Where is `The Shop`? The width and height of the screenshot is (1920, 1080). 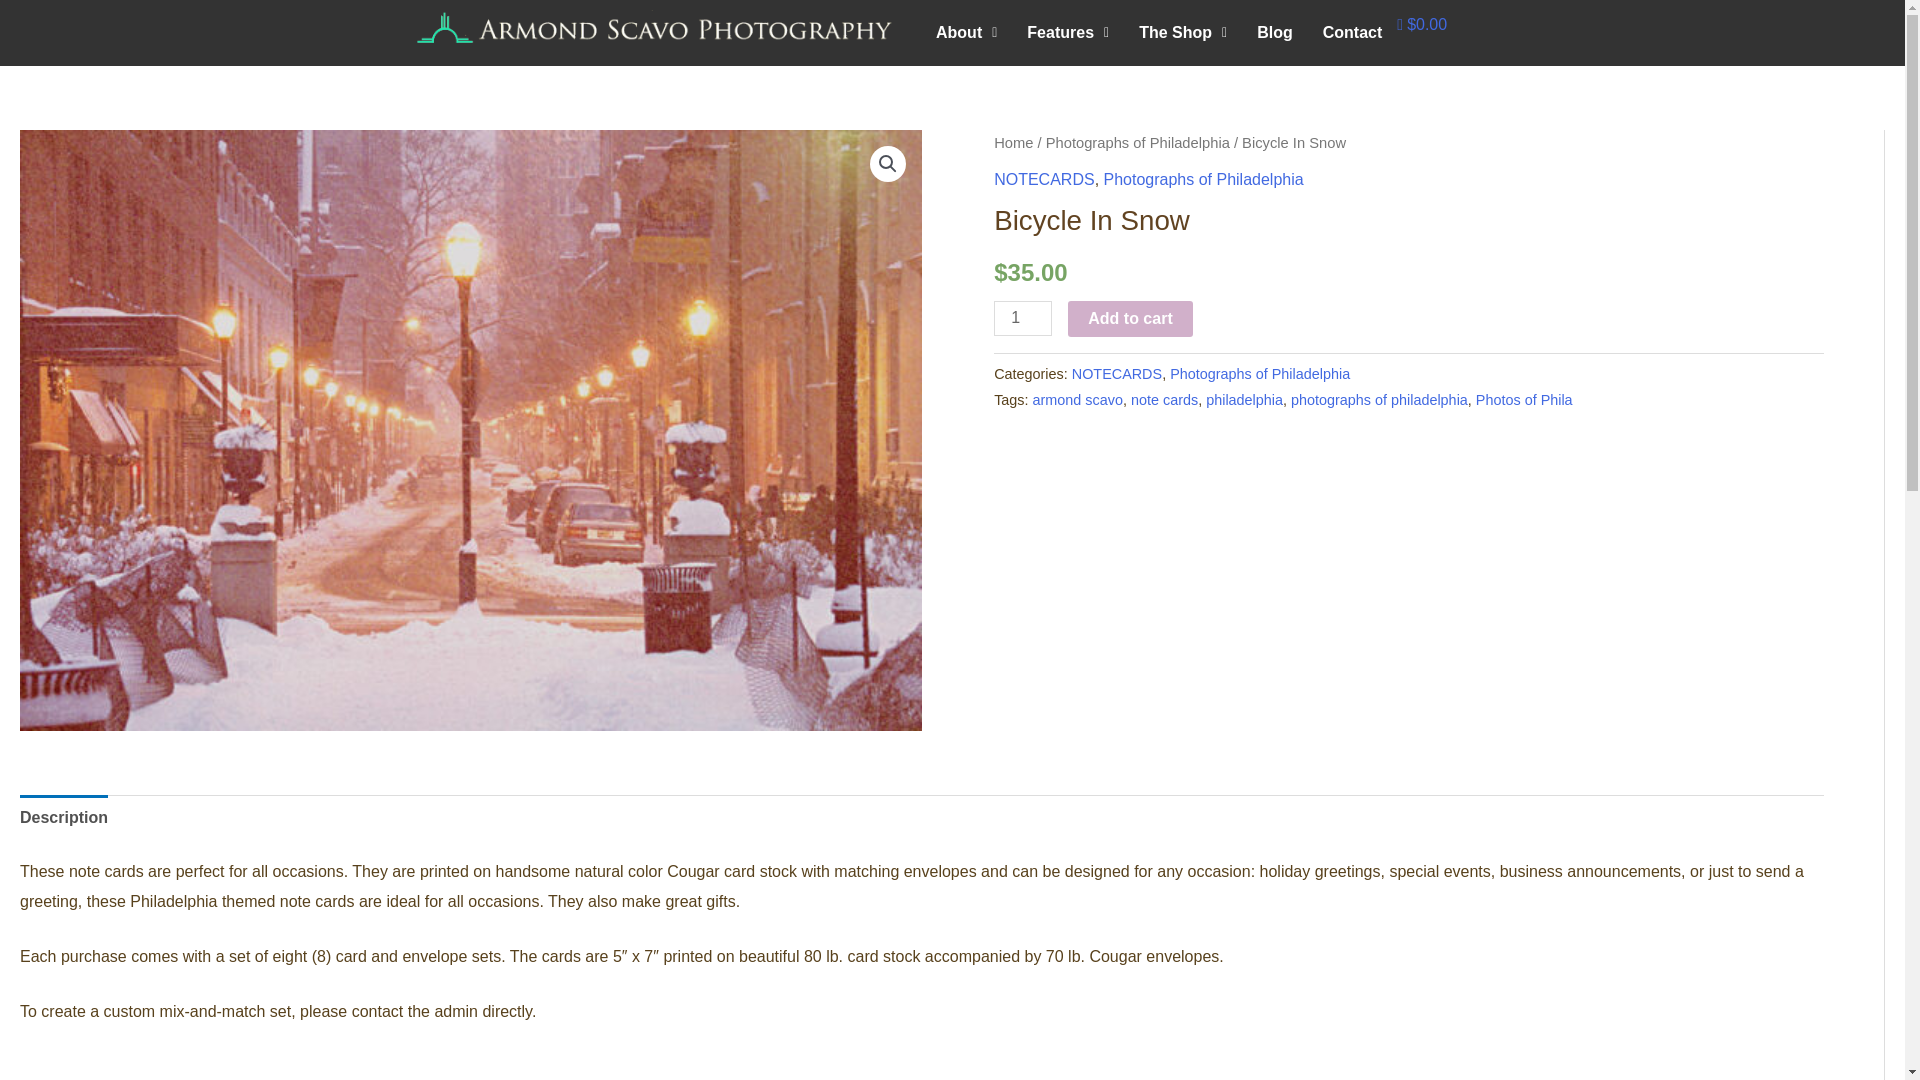 The Shop is located at coordinates (1182, 32).